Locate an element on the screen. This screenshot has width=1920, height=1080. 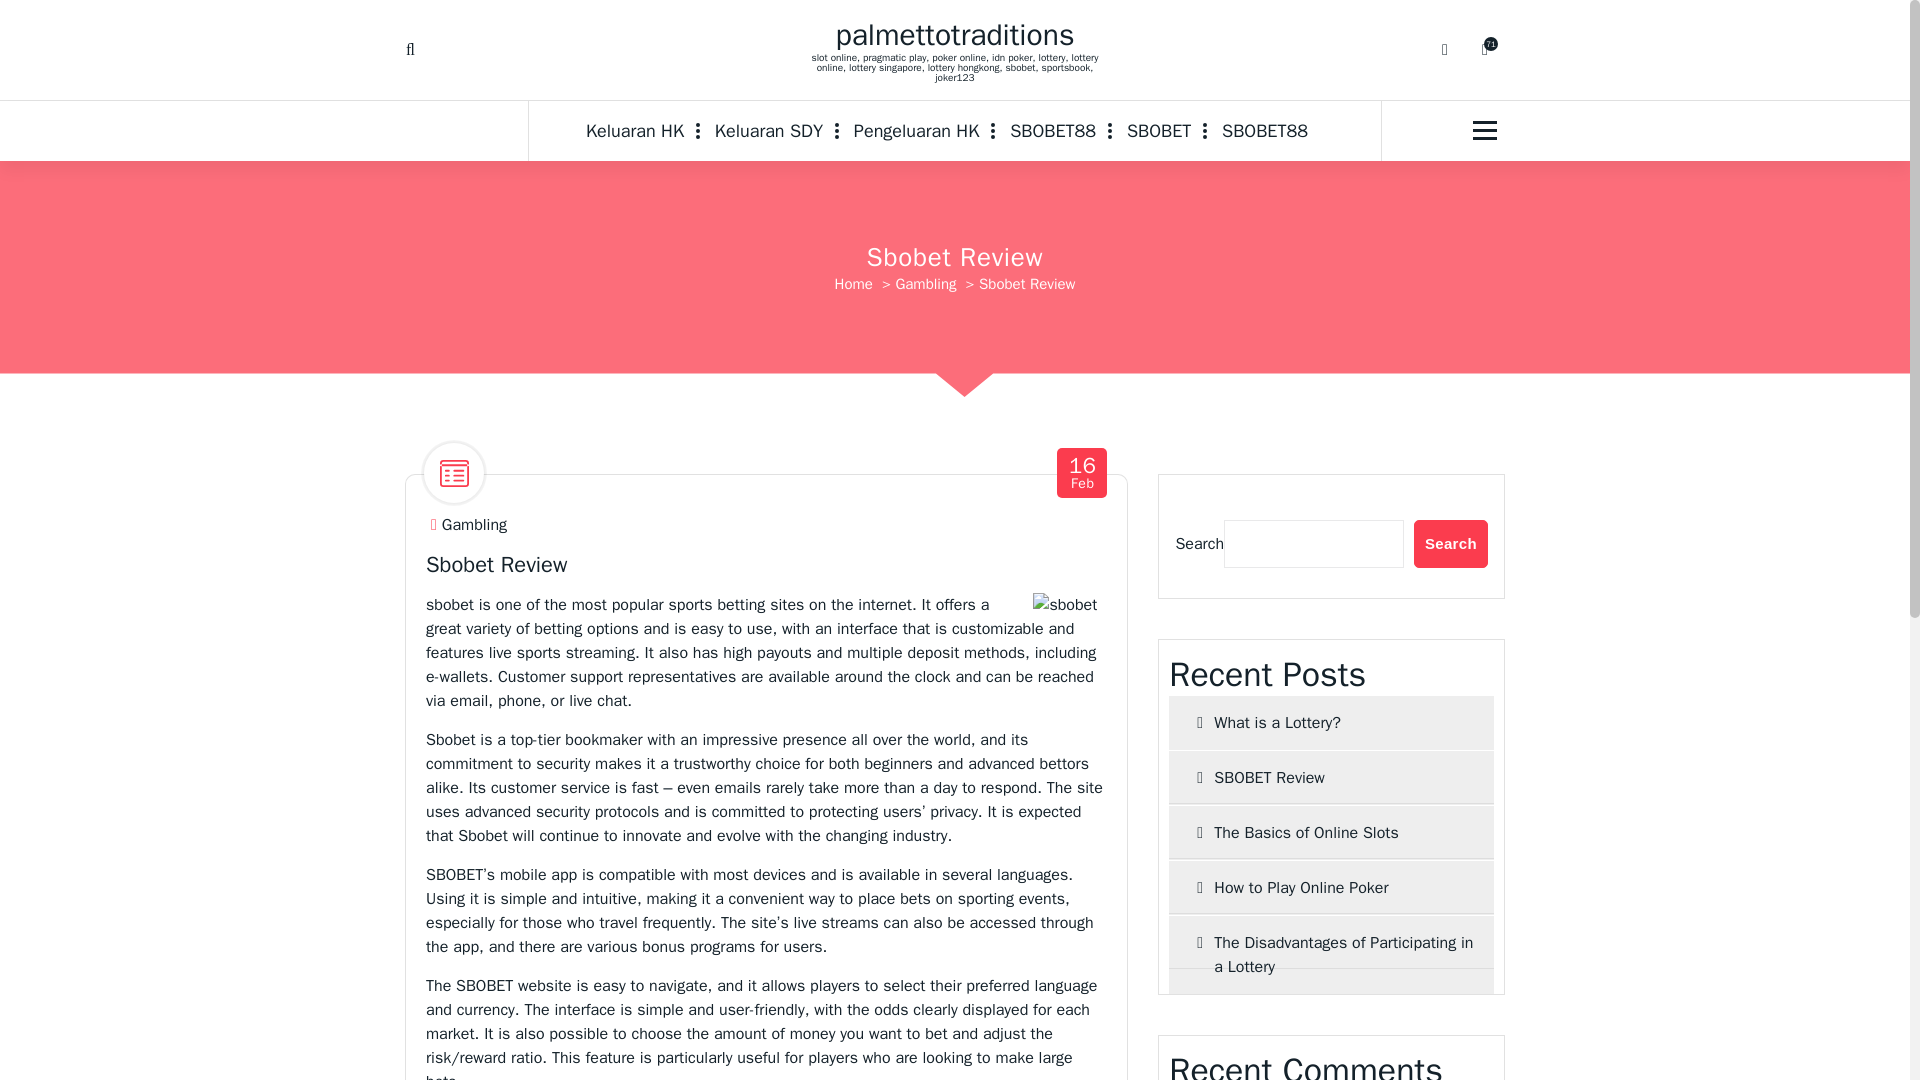
Keluaran HK is located at coordinates (768, 130).